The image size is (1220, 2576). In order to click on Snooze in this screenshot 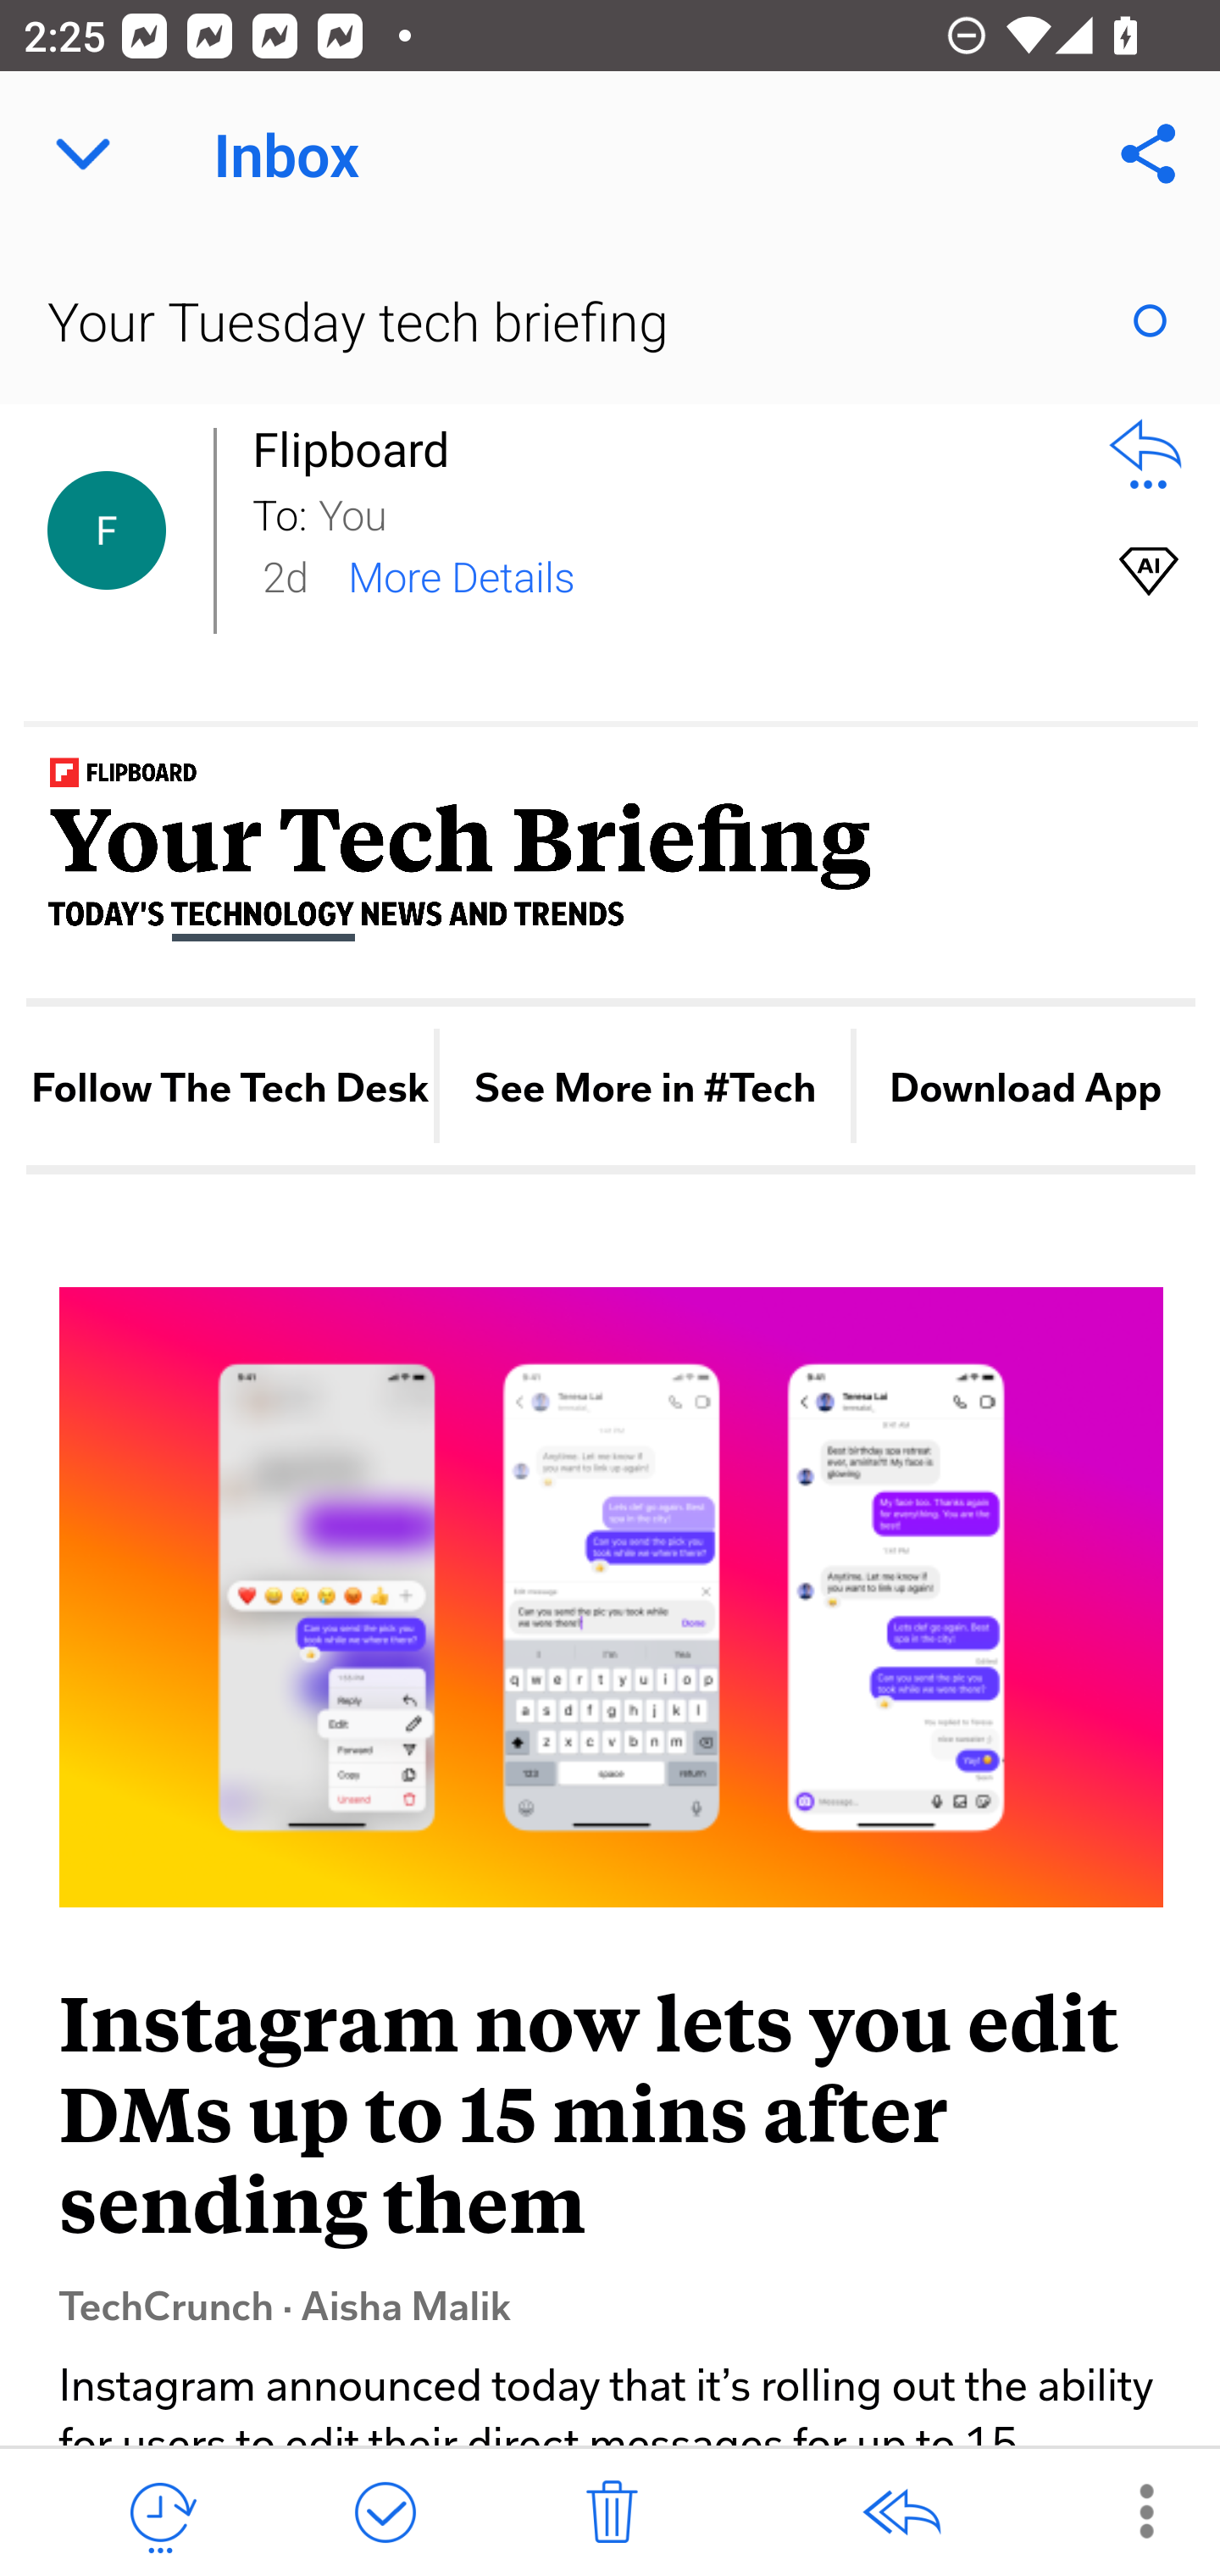, I will do `click(160, 2513)`.